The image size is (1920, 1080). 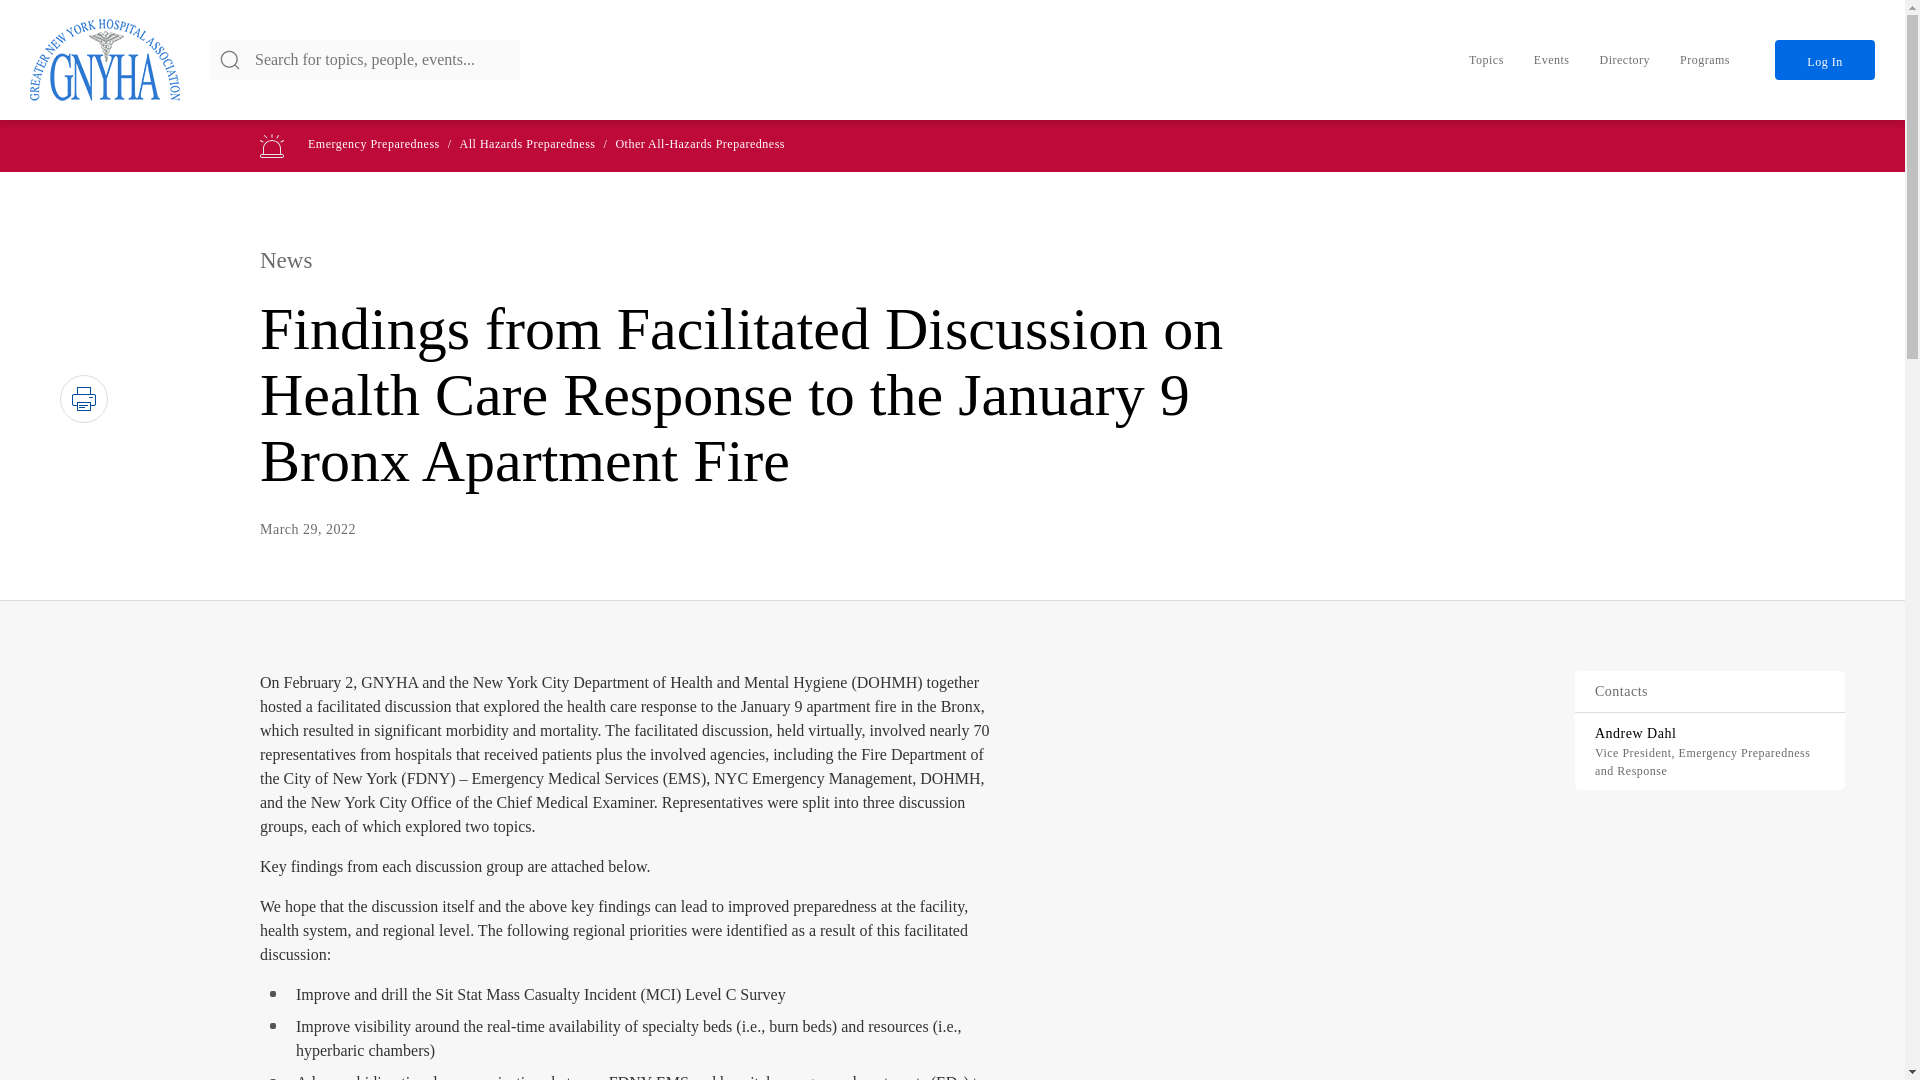 I want to click on All Hazards Preparedness, so click(x=528, y=144).